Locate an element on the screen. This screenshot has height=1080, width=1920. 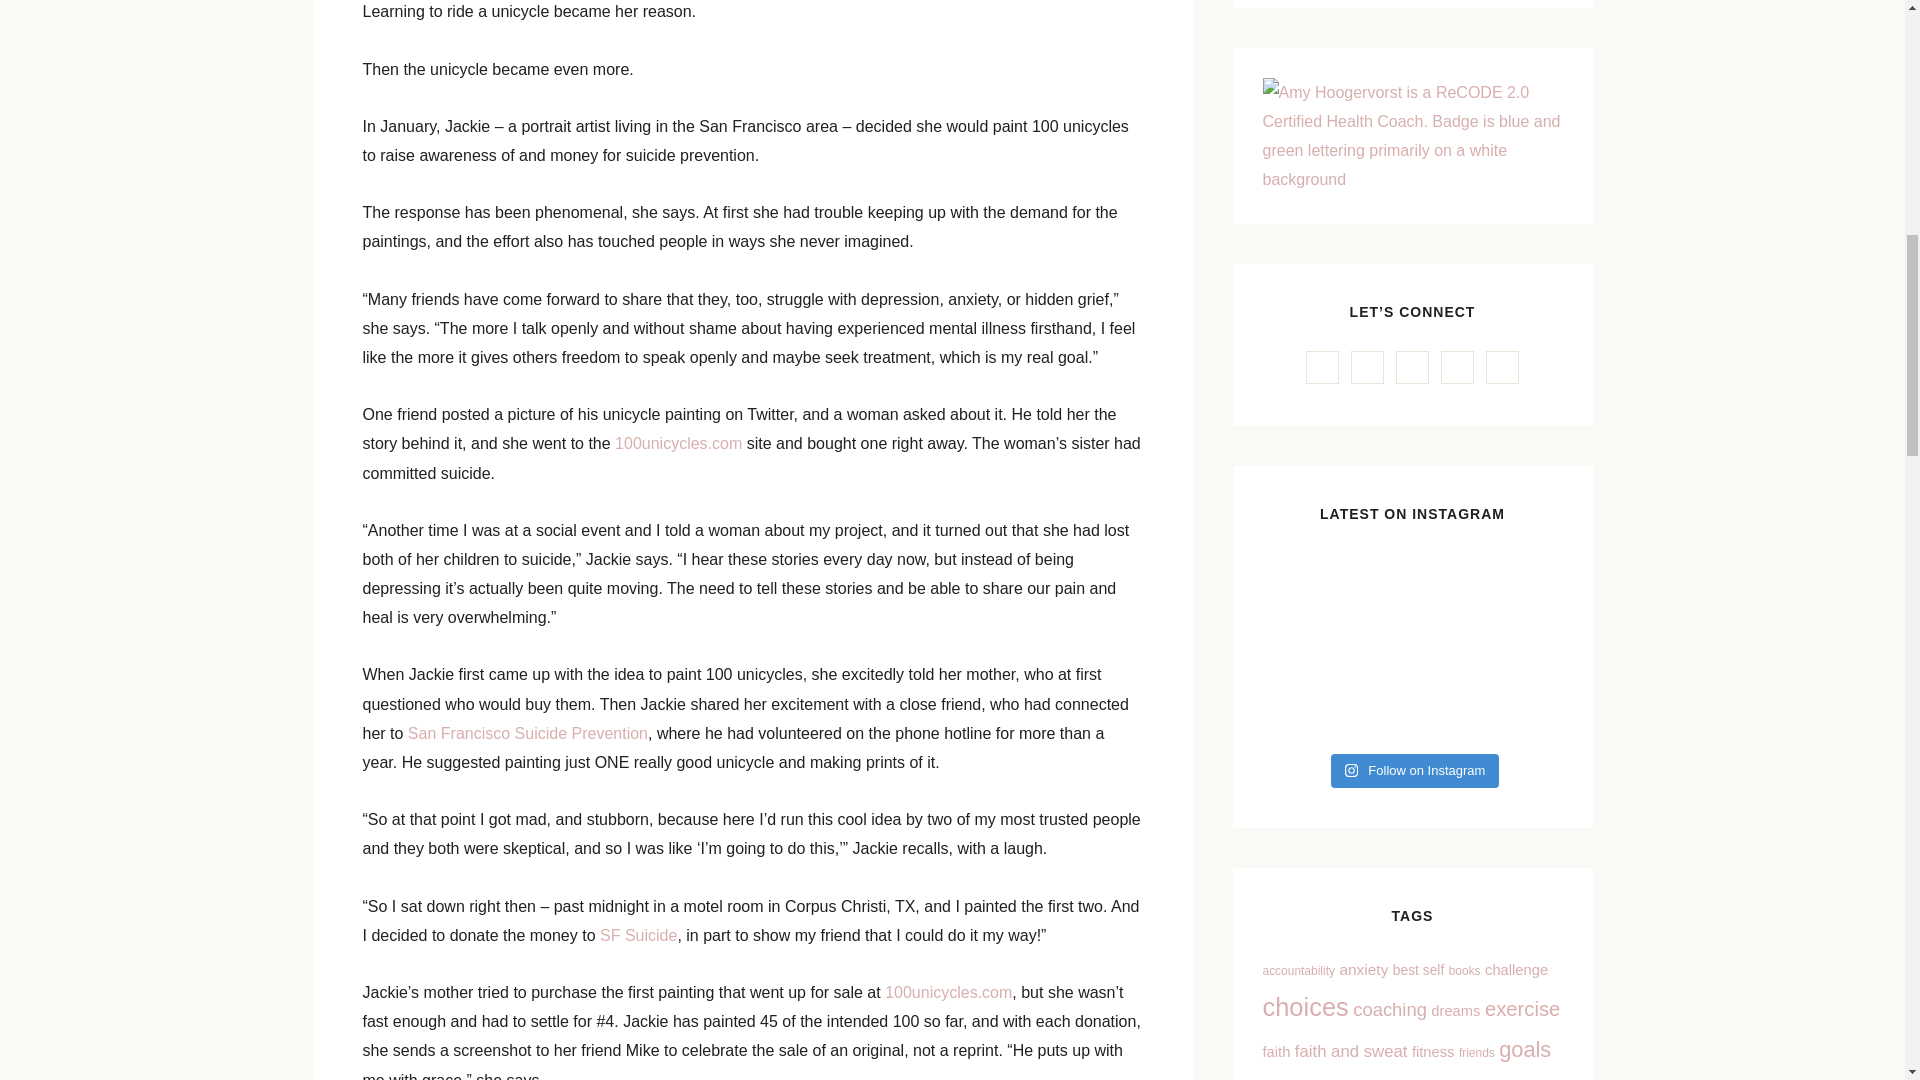
100unicycles.com is located at coordinates (678, 444).